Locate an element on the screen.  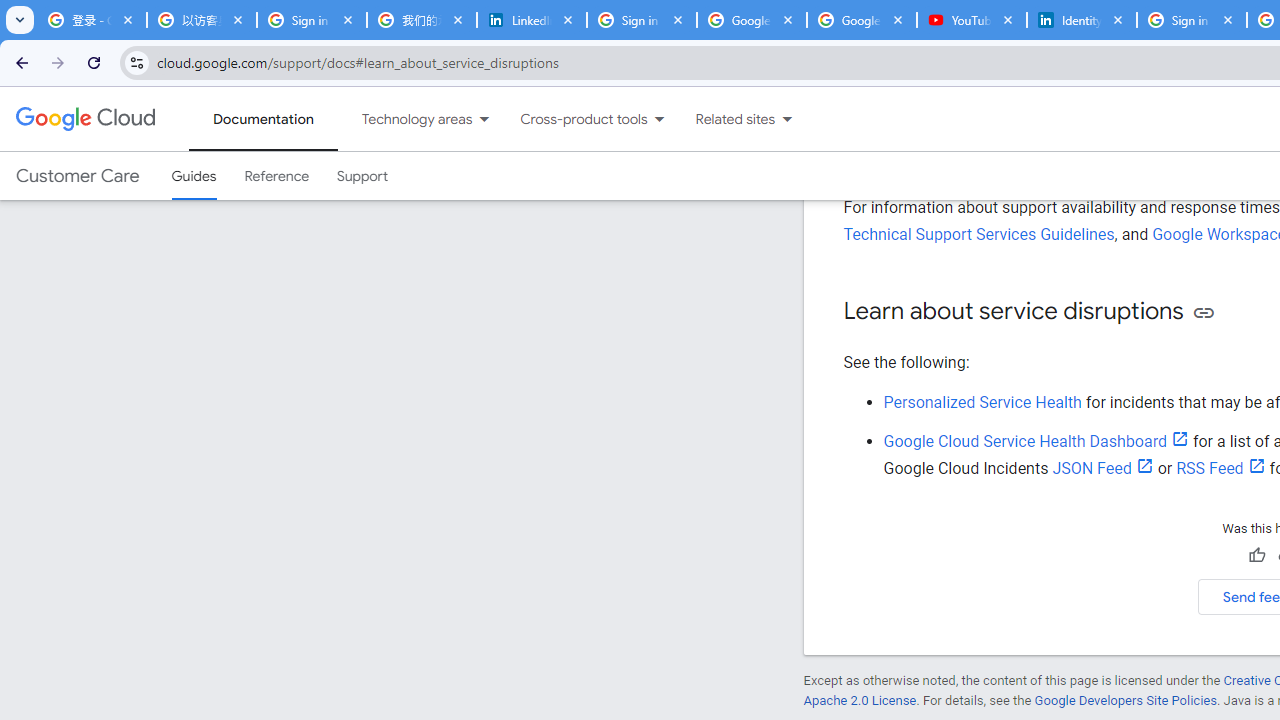
Dropdown menu for Related sites is located at coordinates (787, 119).